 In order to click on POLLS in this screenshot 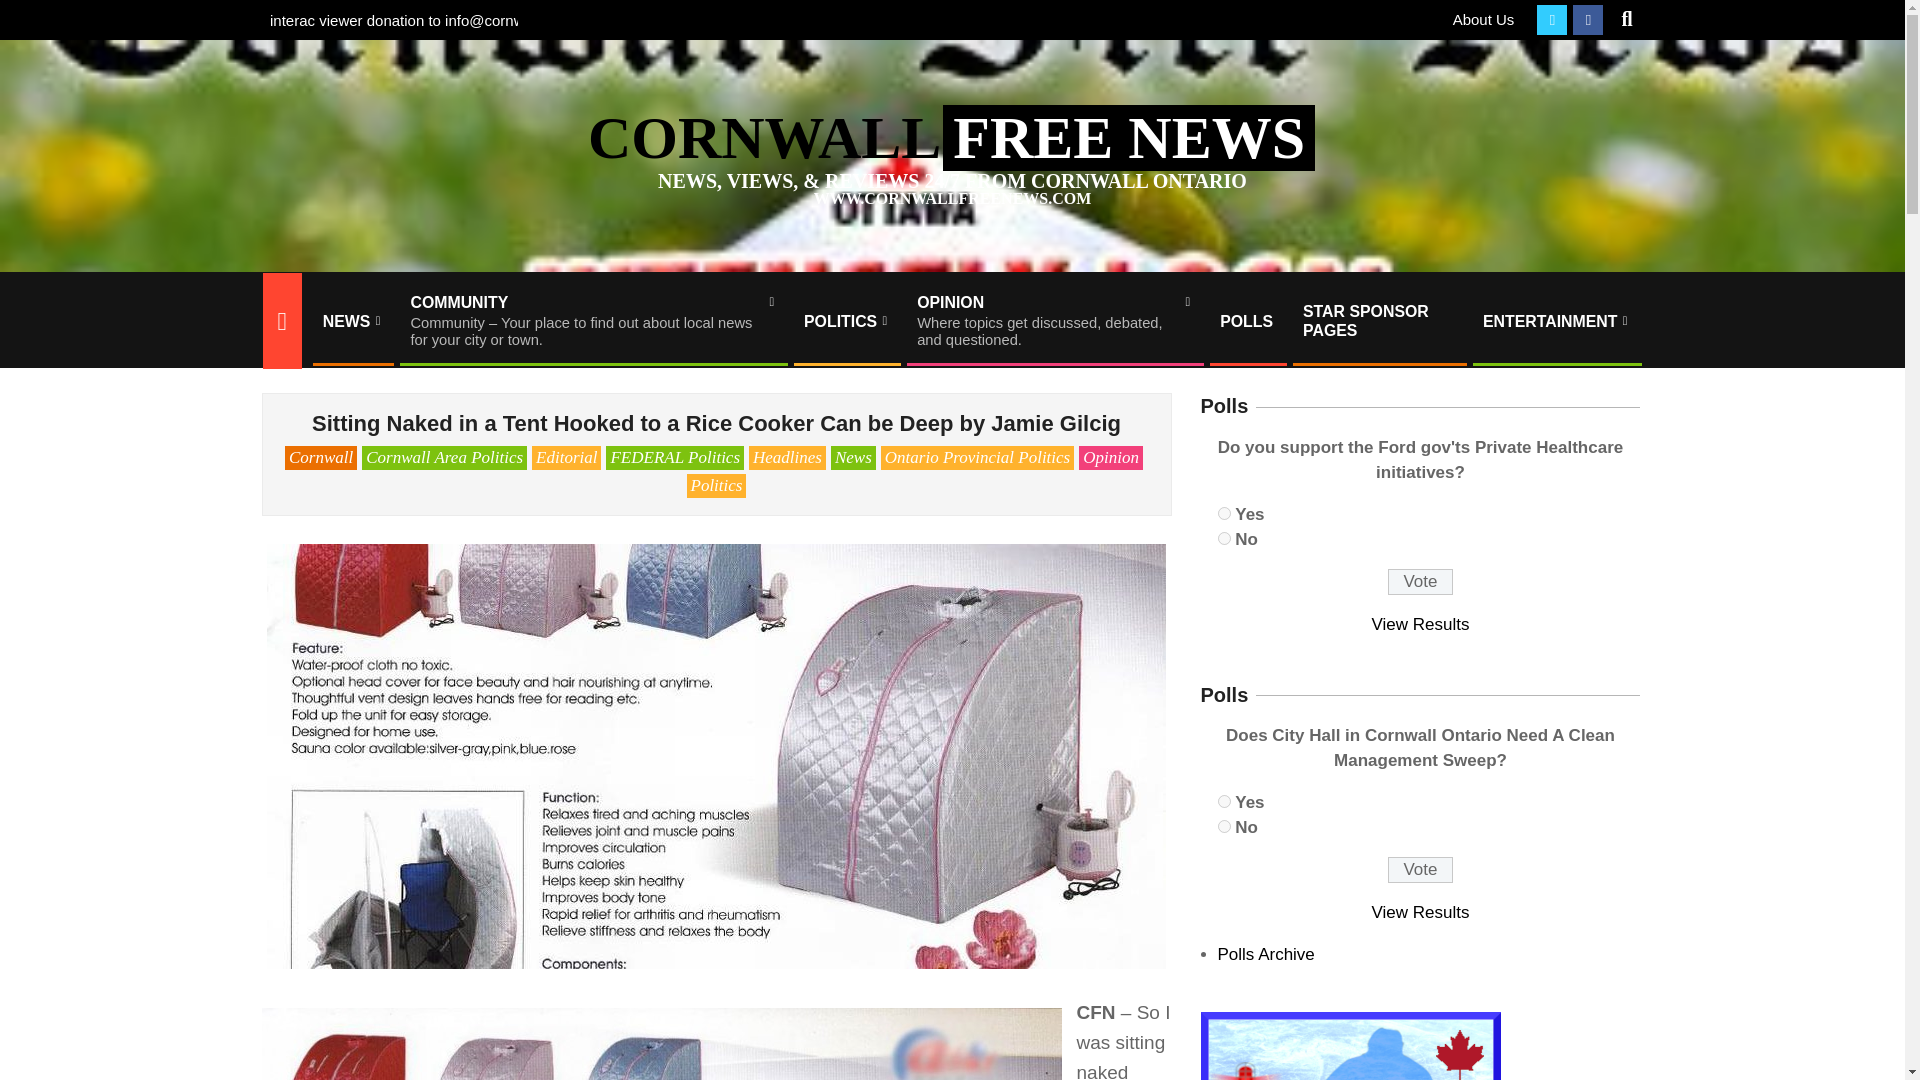, I will do `click(1224, 800)`.